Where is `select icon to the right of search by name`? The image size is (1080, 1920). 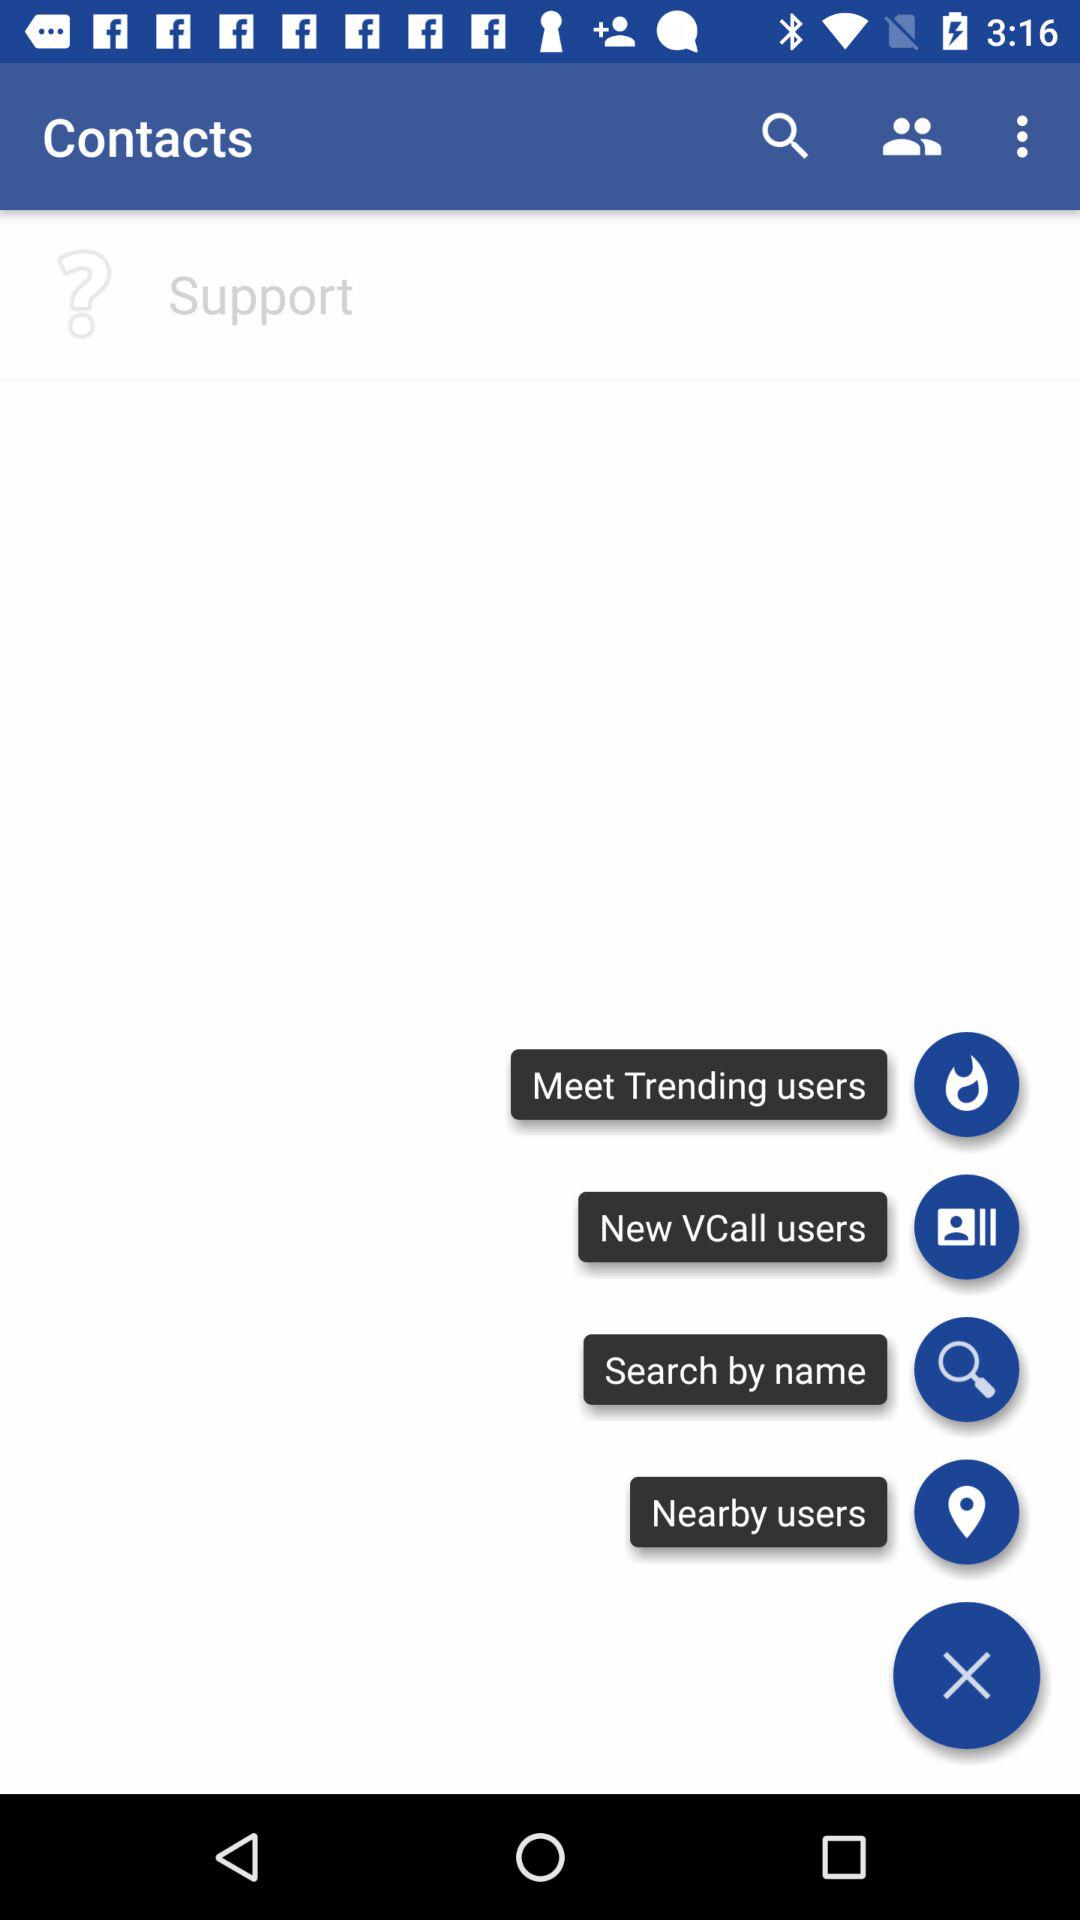
select icon to the right of search by name is located at coordinates (966, 1512).